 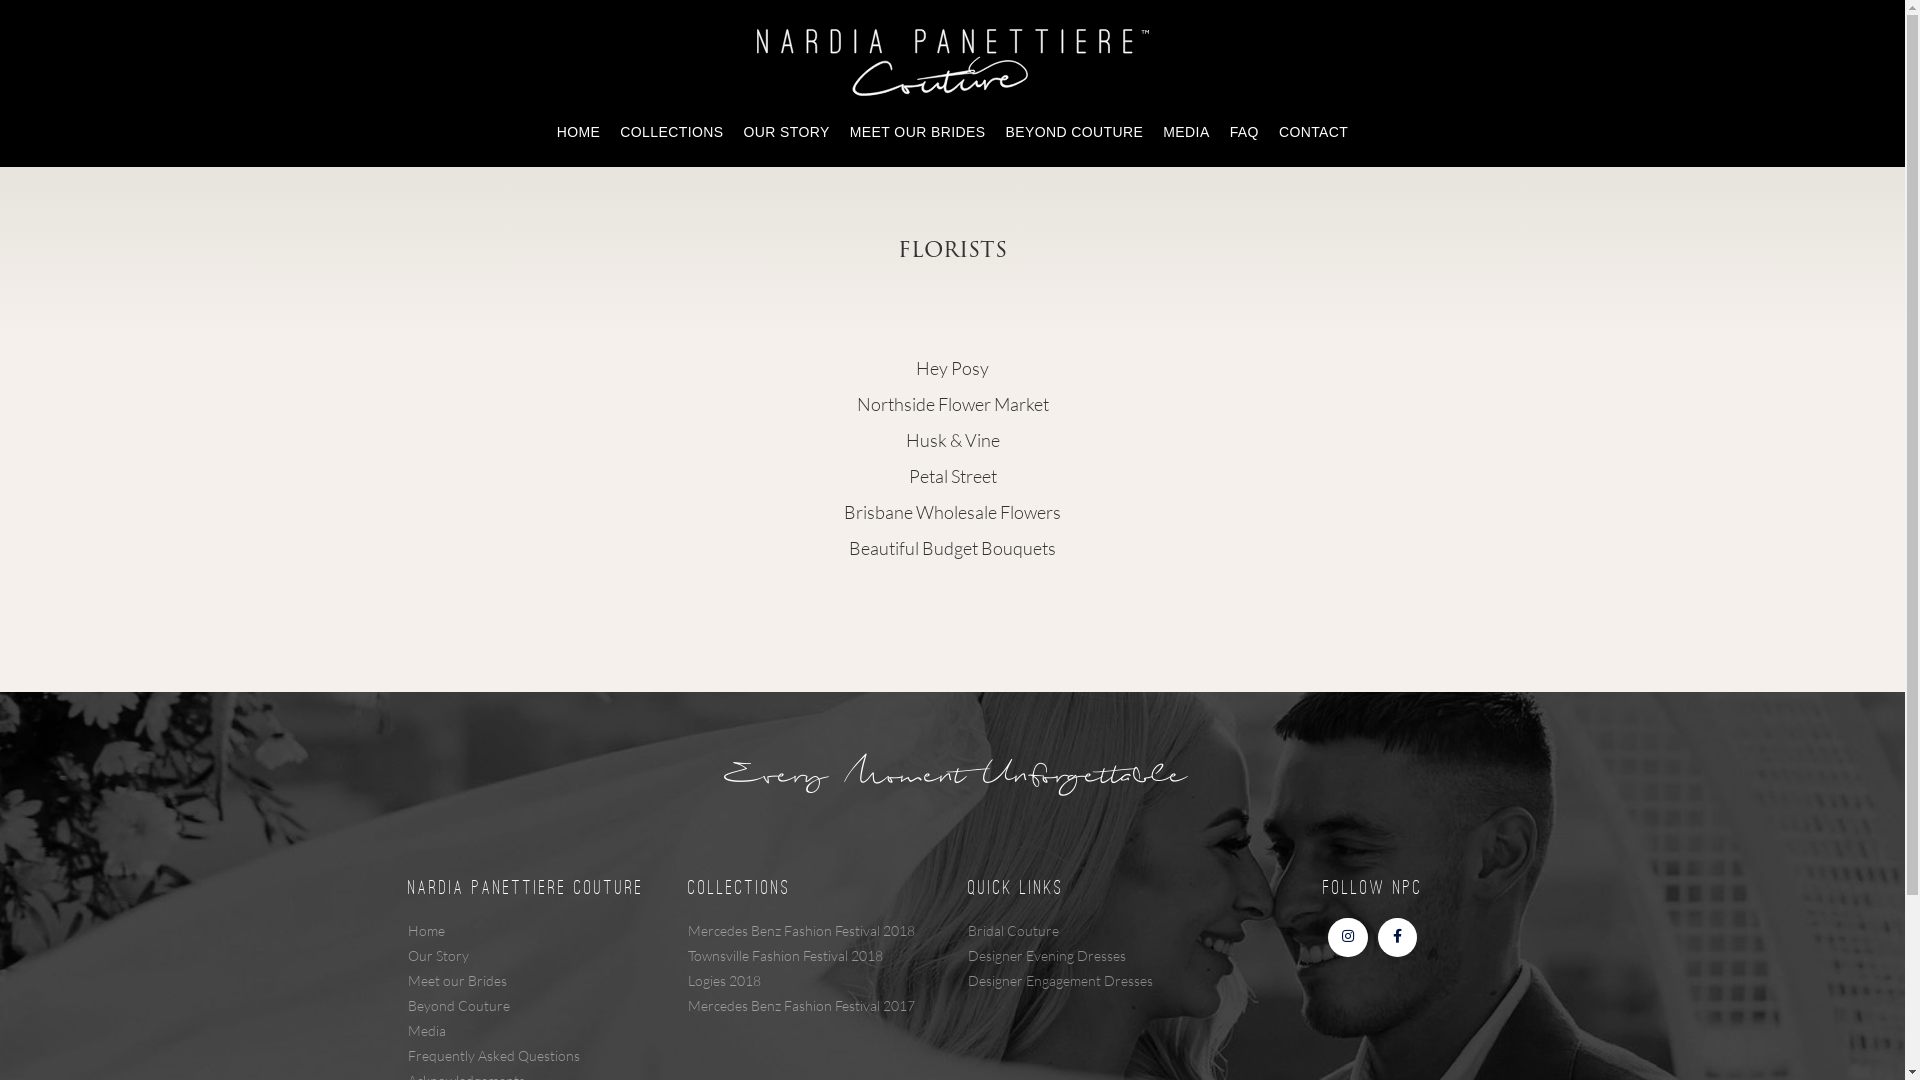 What do you see at coordinates (952, 404) in the screenshot?
I see `Northside Flower Market` at bounding box center [952, 404].